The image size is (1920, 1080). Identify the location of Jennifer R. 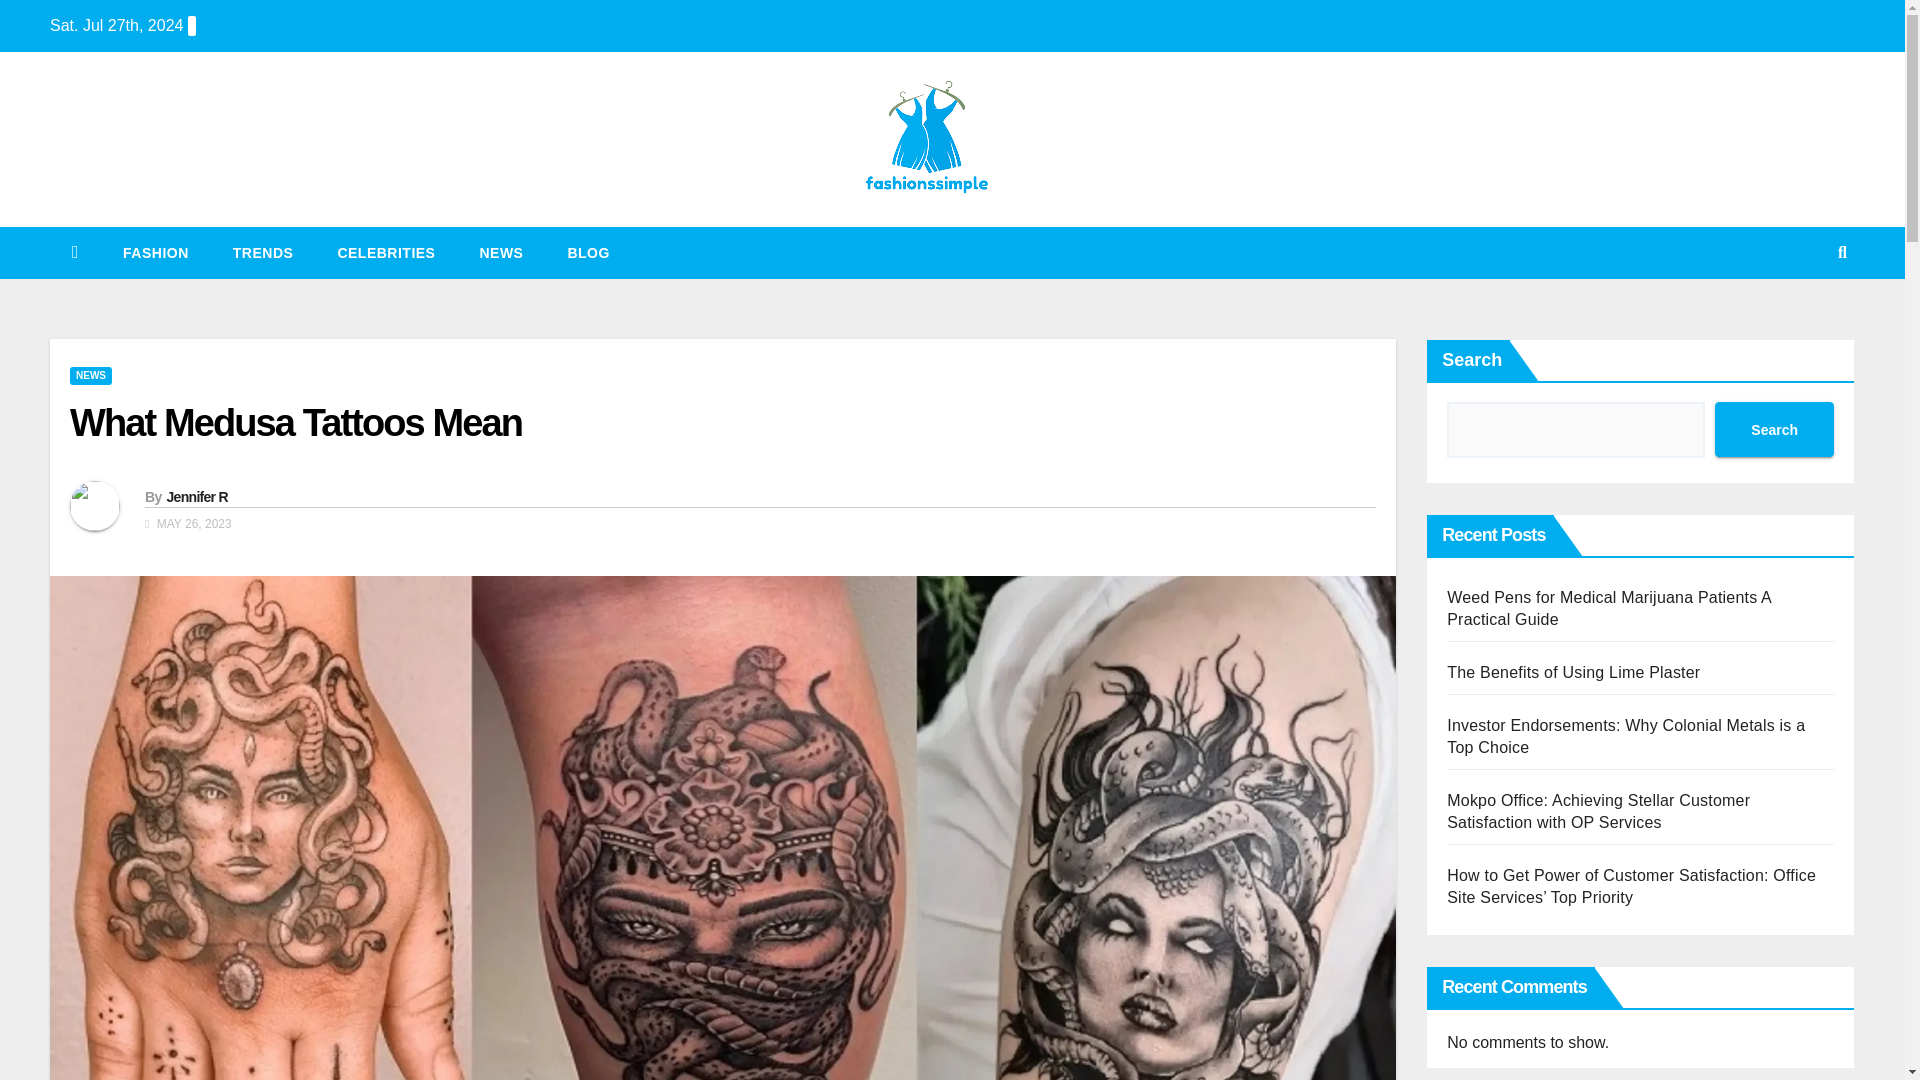
(196, 497).